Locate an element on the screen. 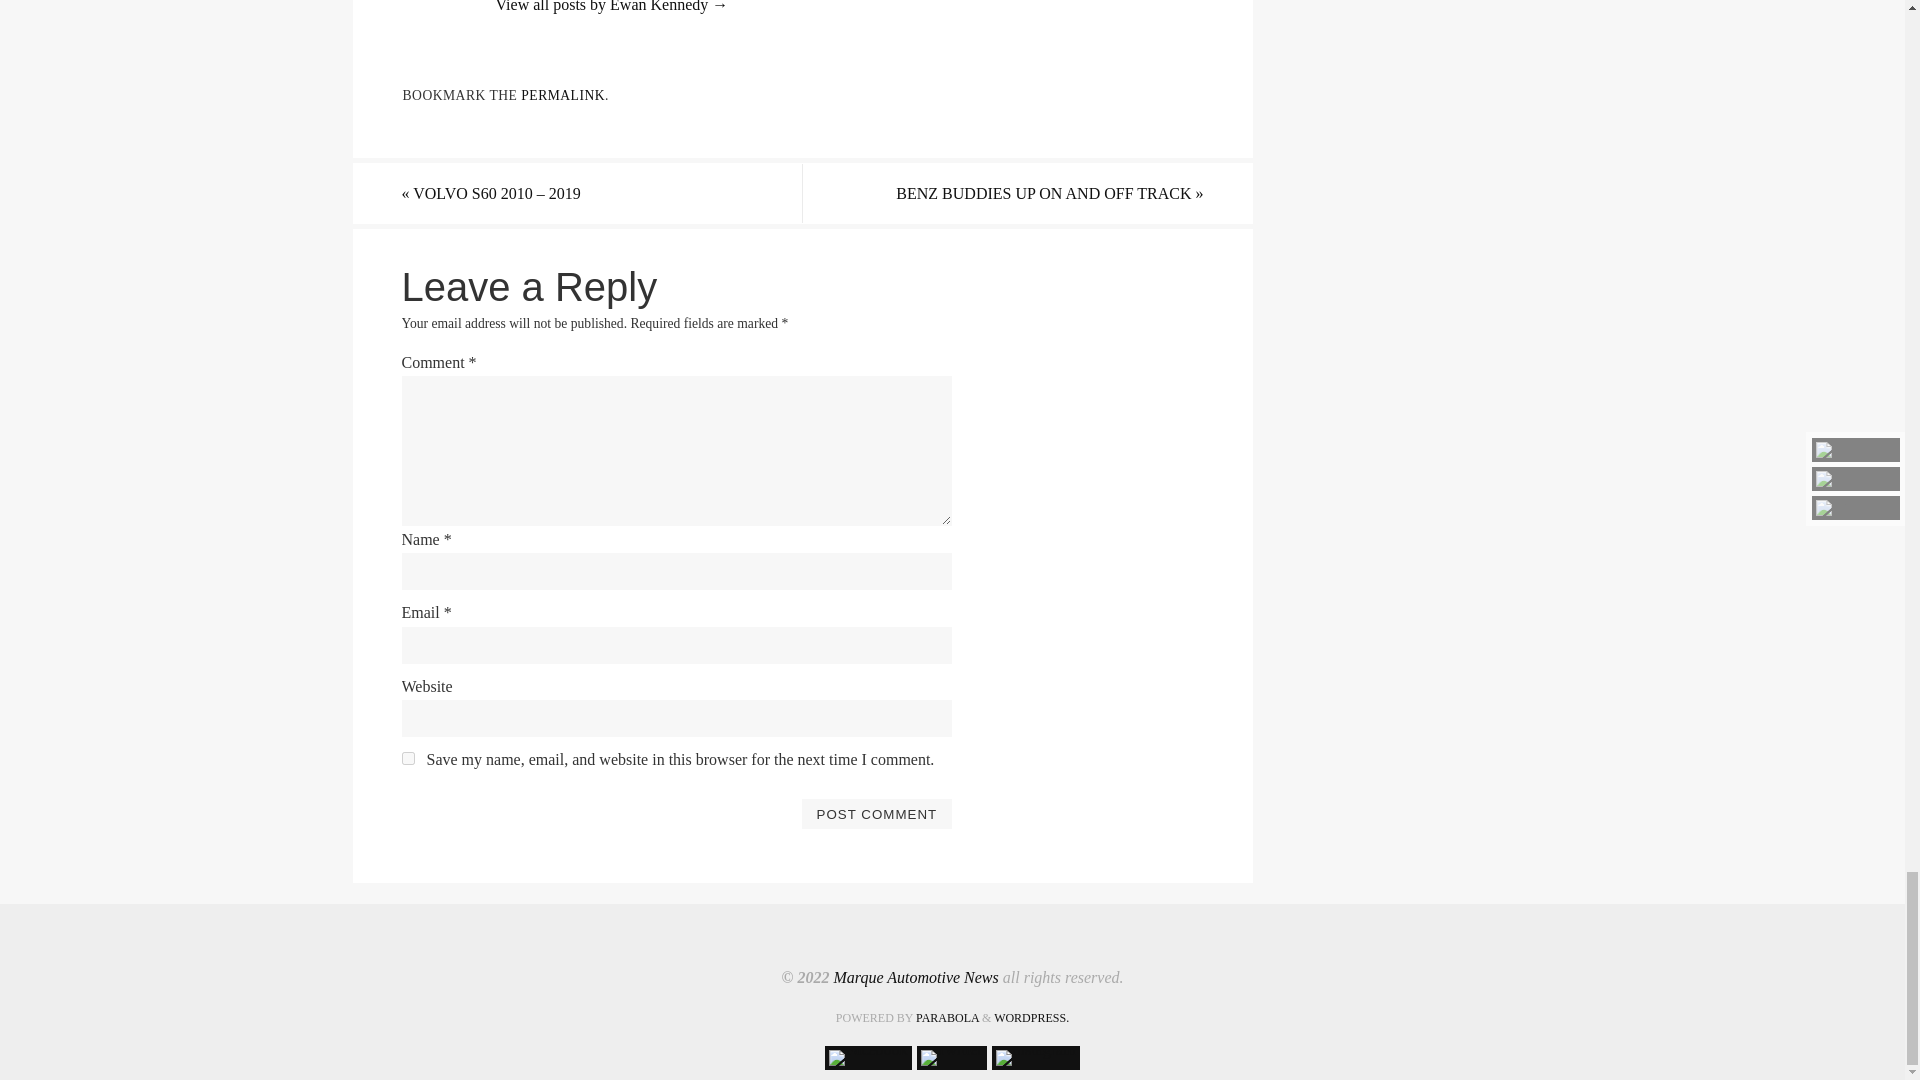  Semantic Personal Publishing Platform is located at coordinates (1032, 1017).